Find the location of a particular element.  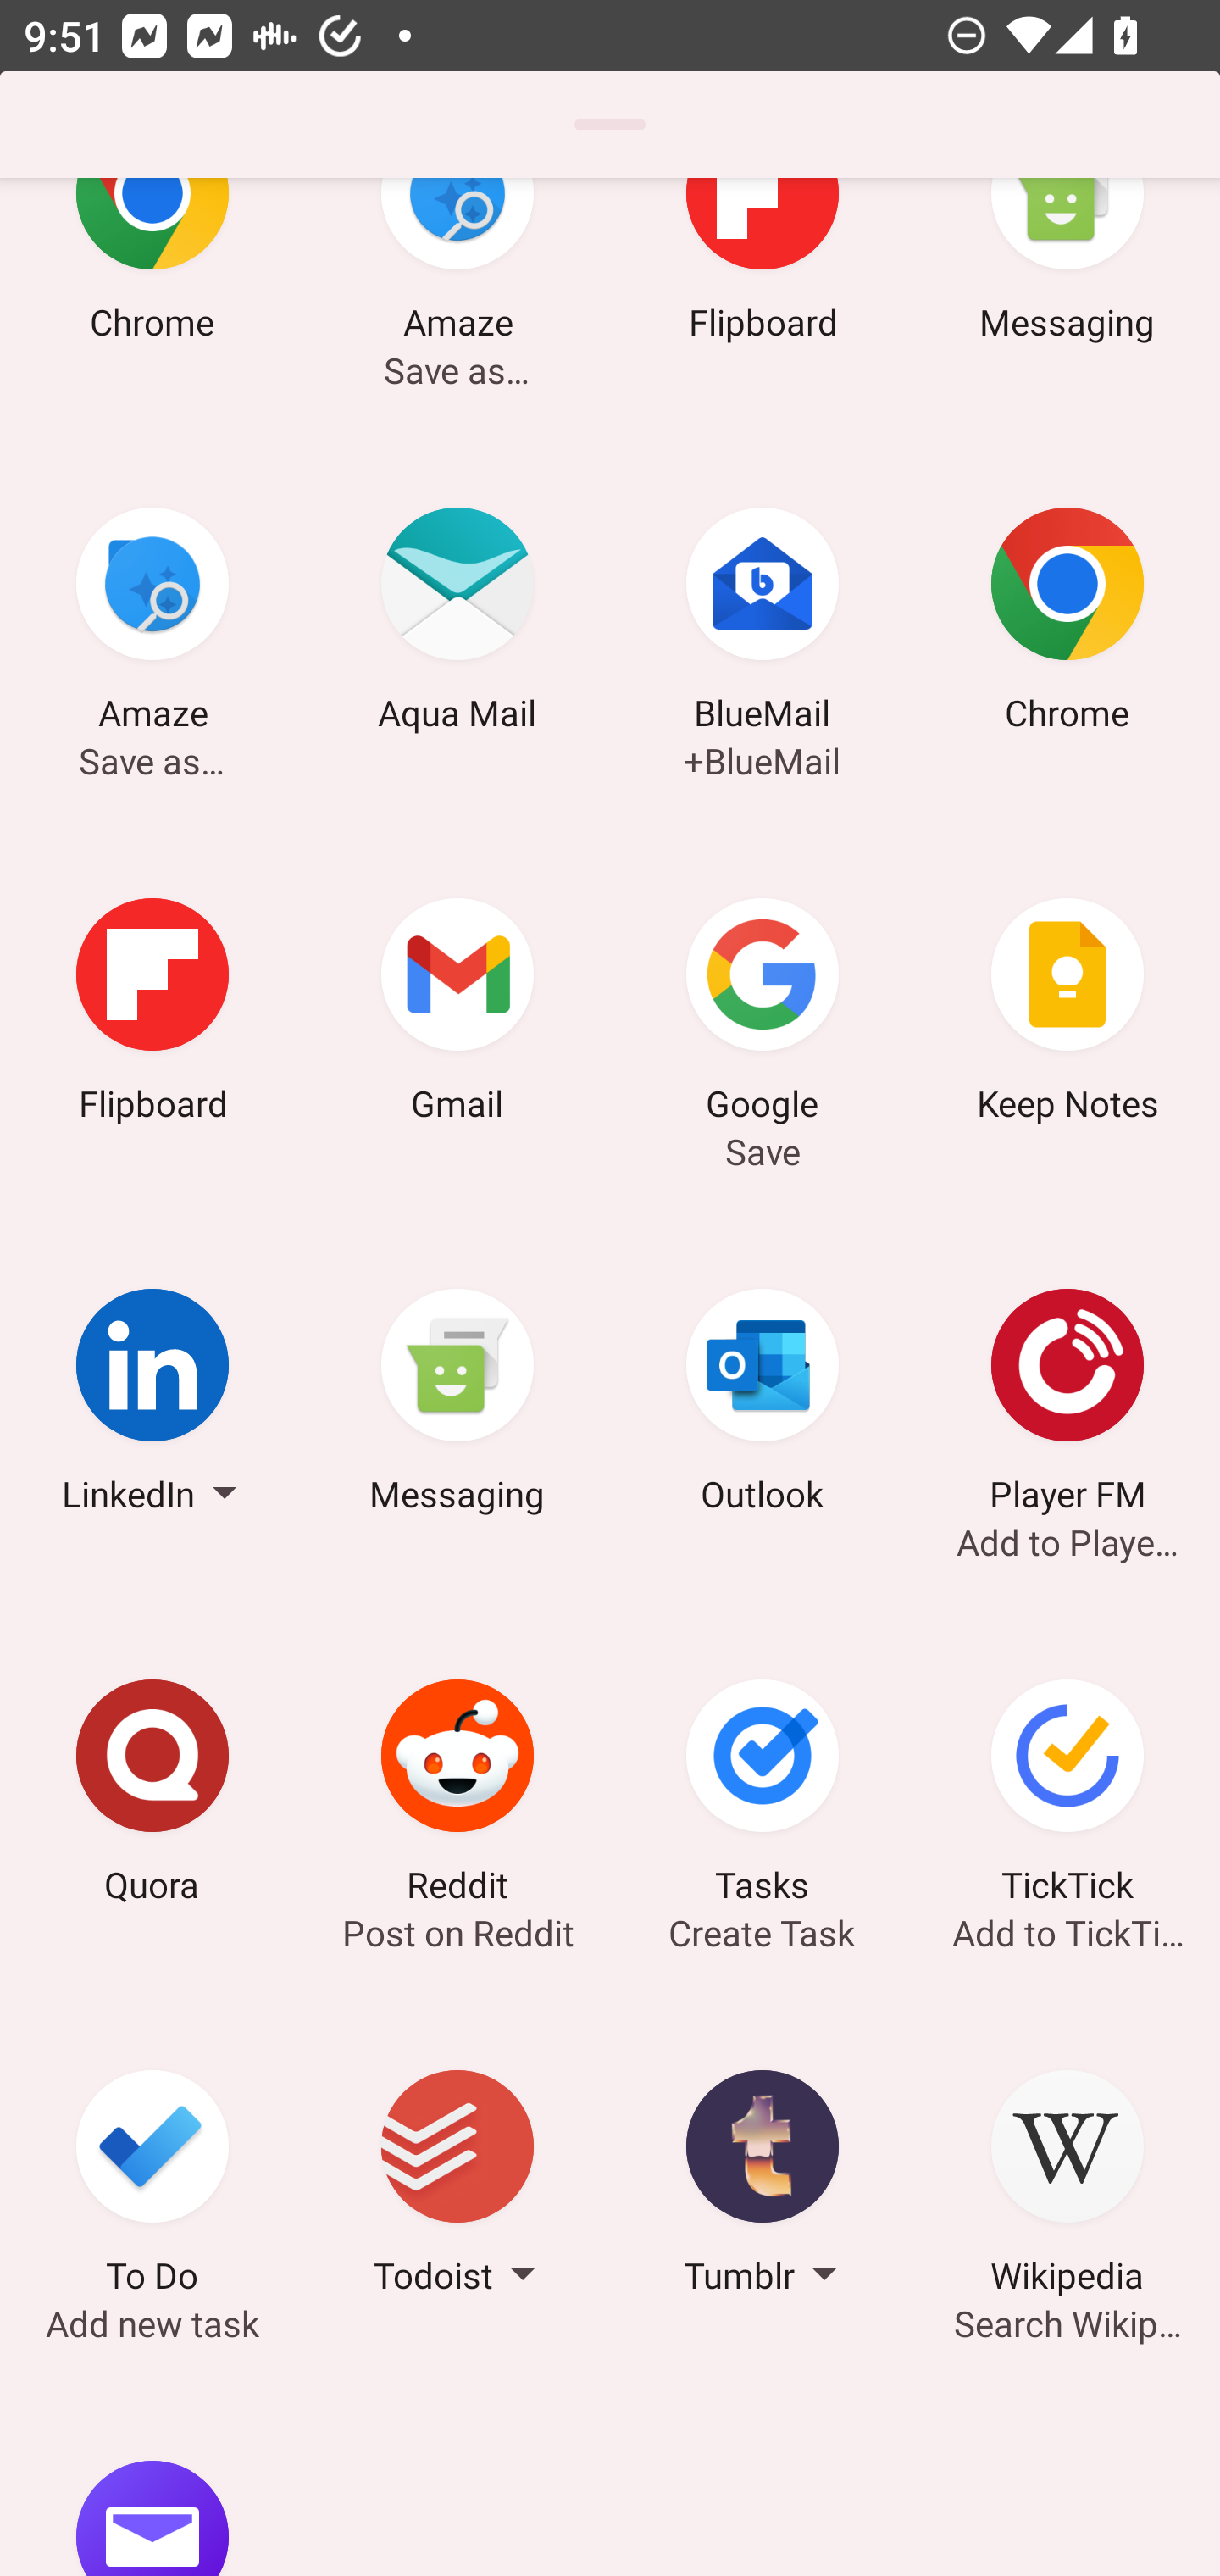

BlueMail +BlueMail is located at coordinates (762, 624).